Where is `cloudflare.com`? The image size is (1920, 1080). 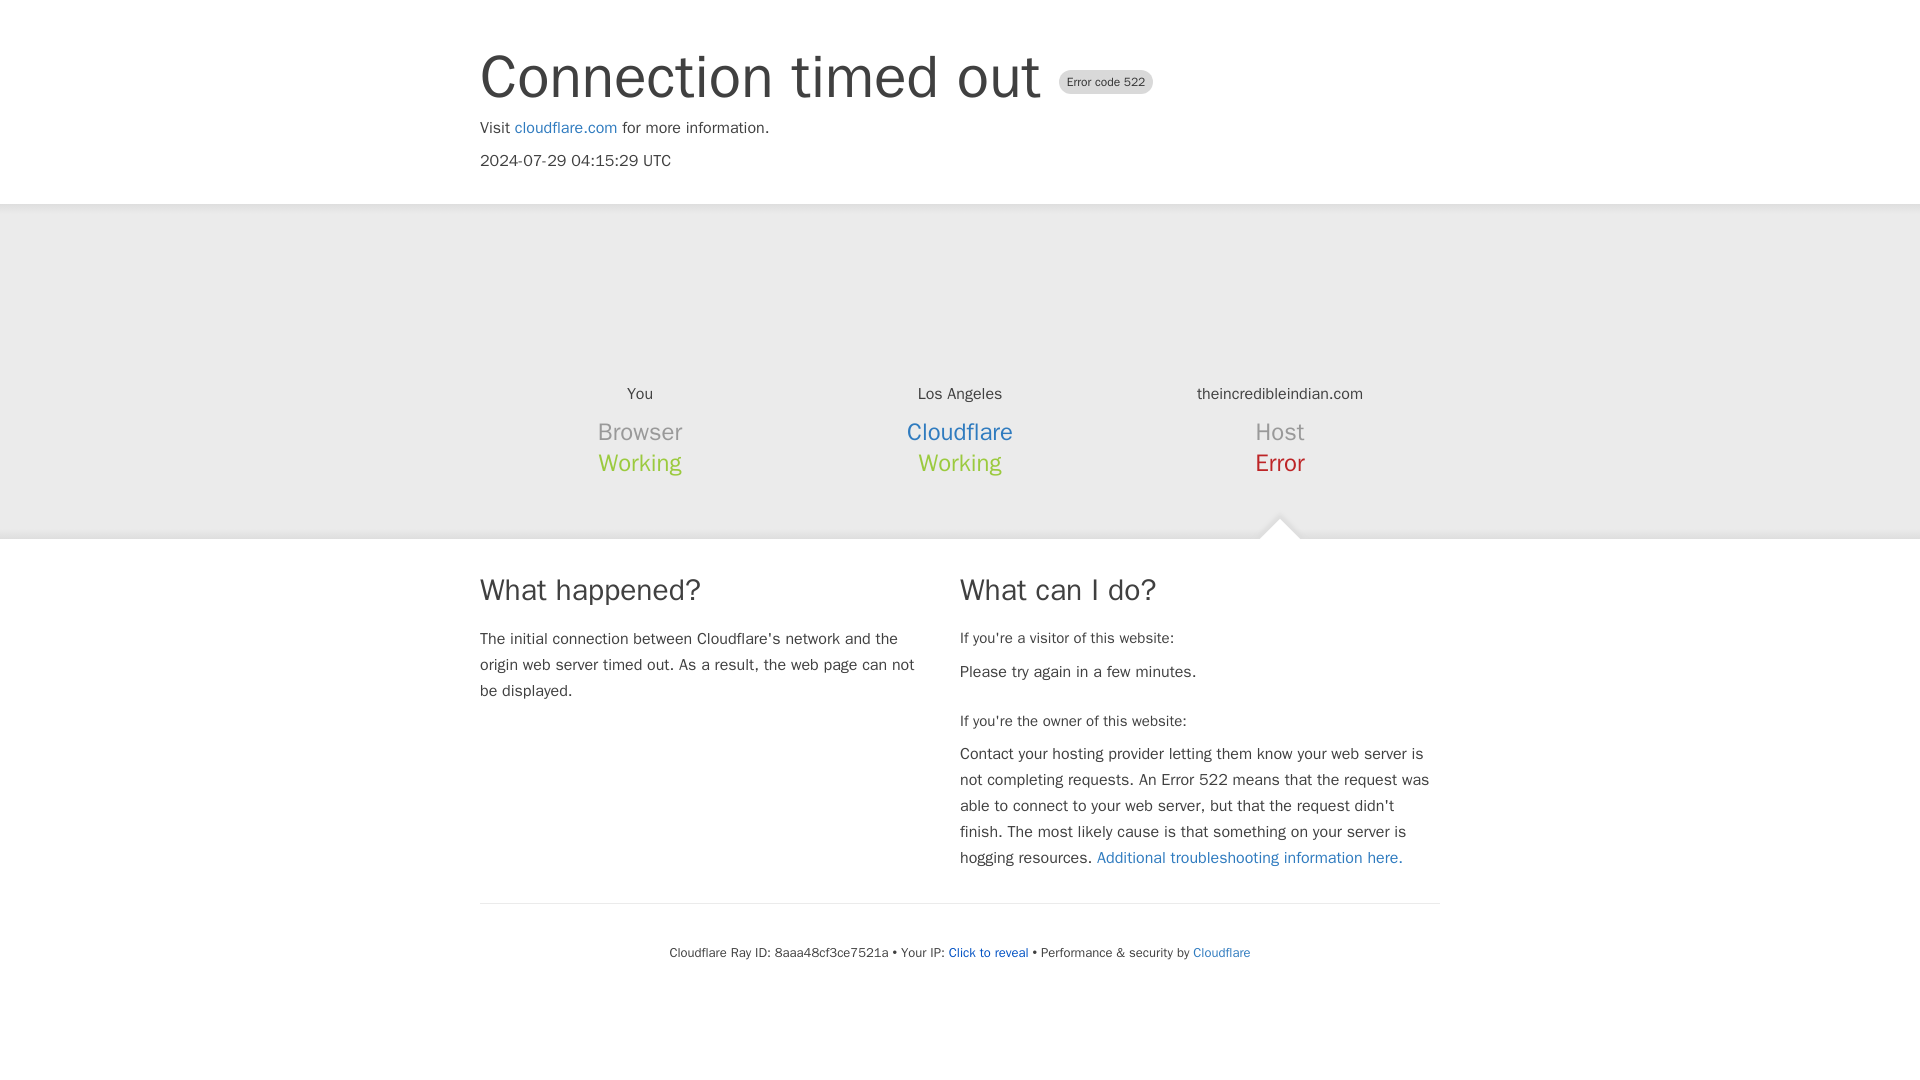
cloudflare.com is located at coordinates (566, 128).